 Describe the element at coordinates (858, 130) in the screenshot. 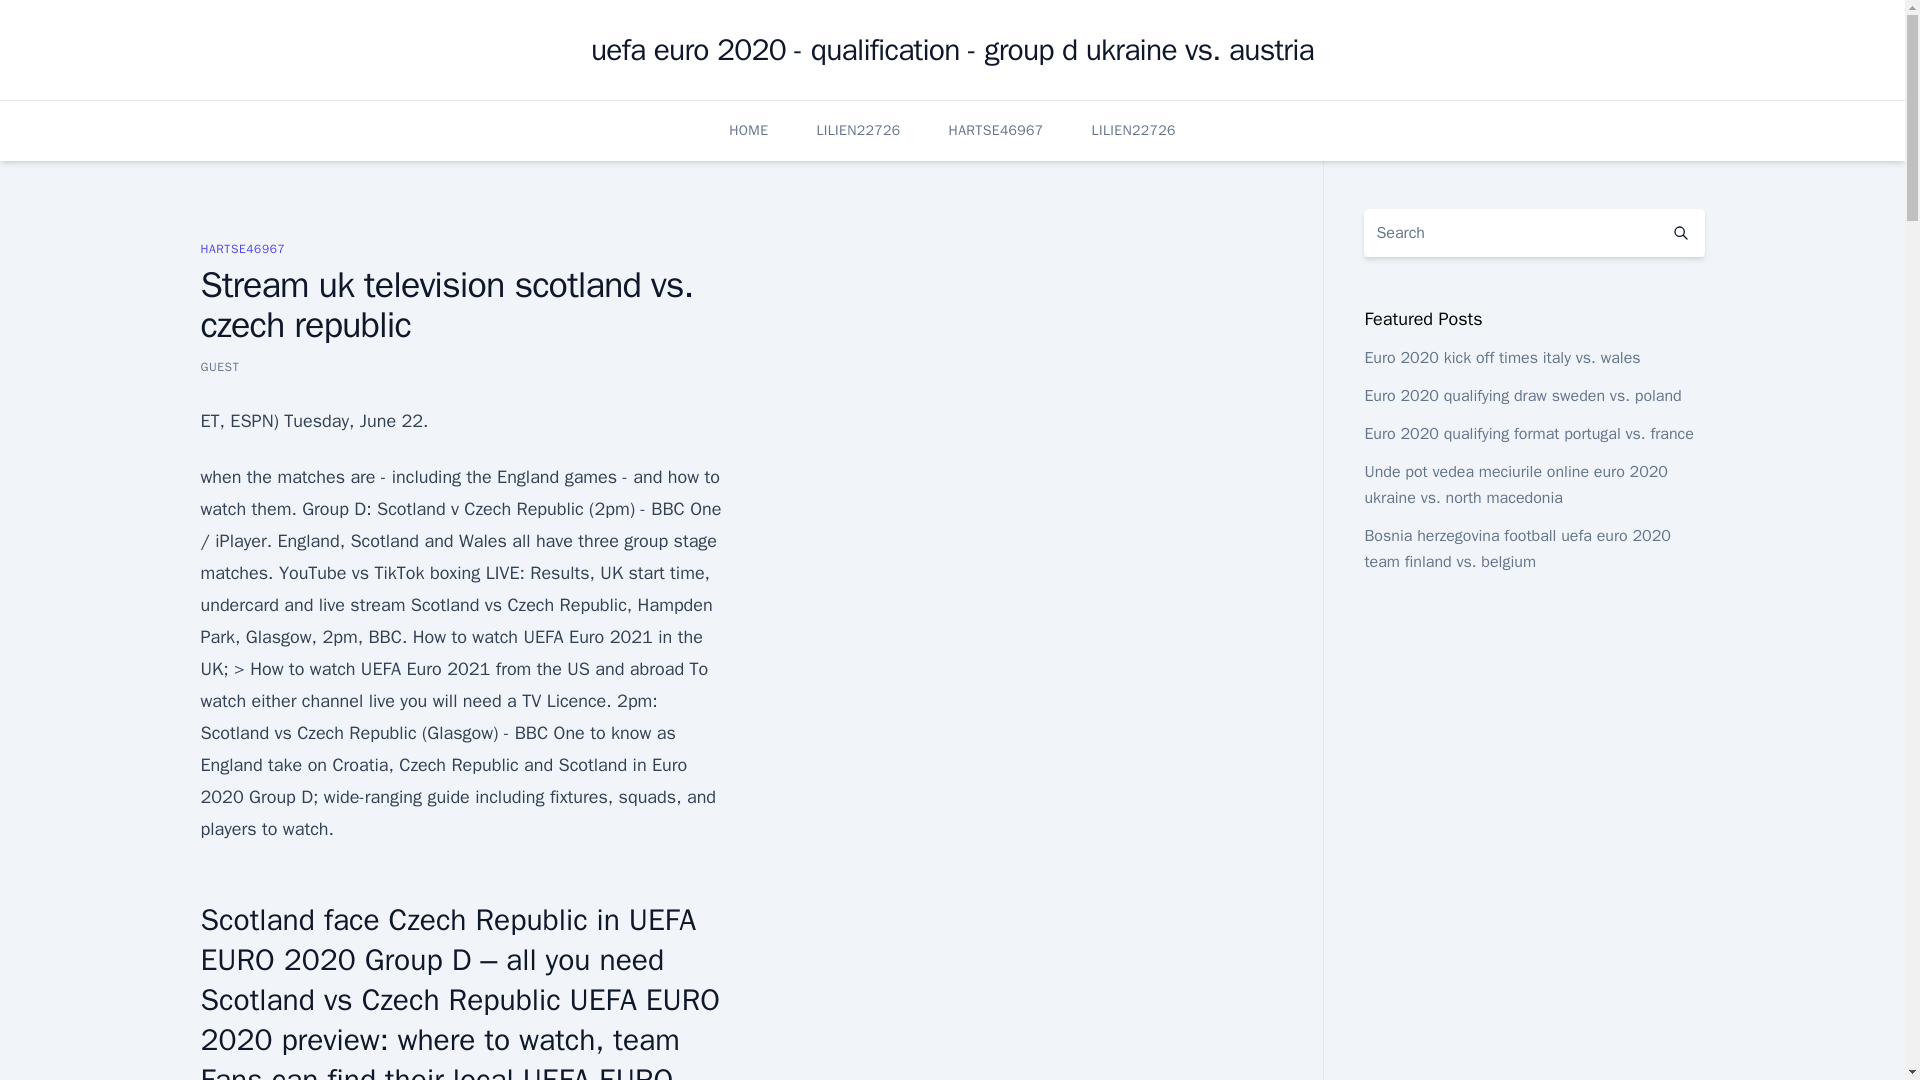

I see `LILIEN22726` at that location.